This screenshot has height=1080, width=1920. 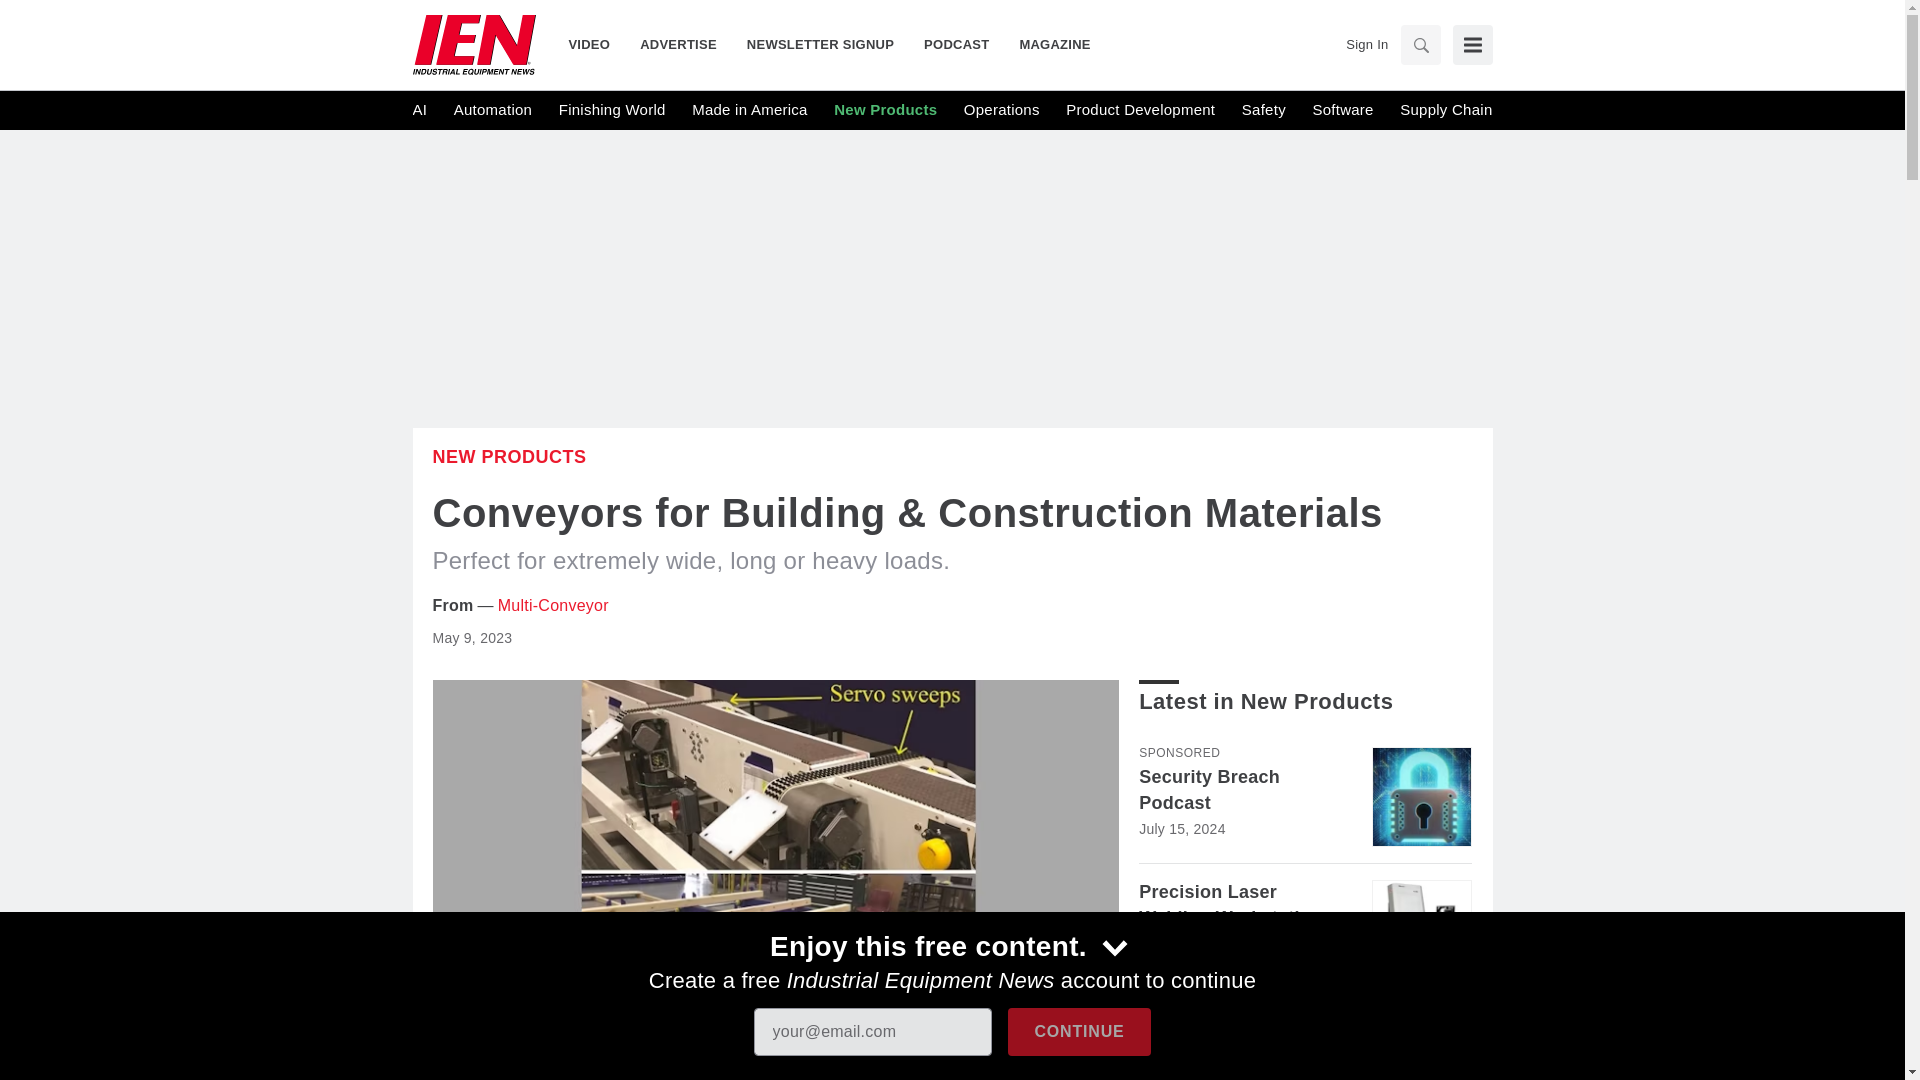 I want to click on Made in America, so click(x=748, y=110).